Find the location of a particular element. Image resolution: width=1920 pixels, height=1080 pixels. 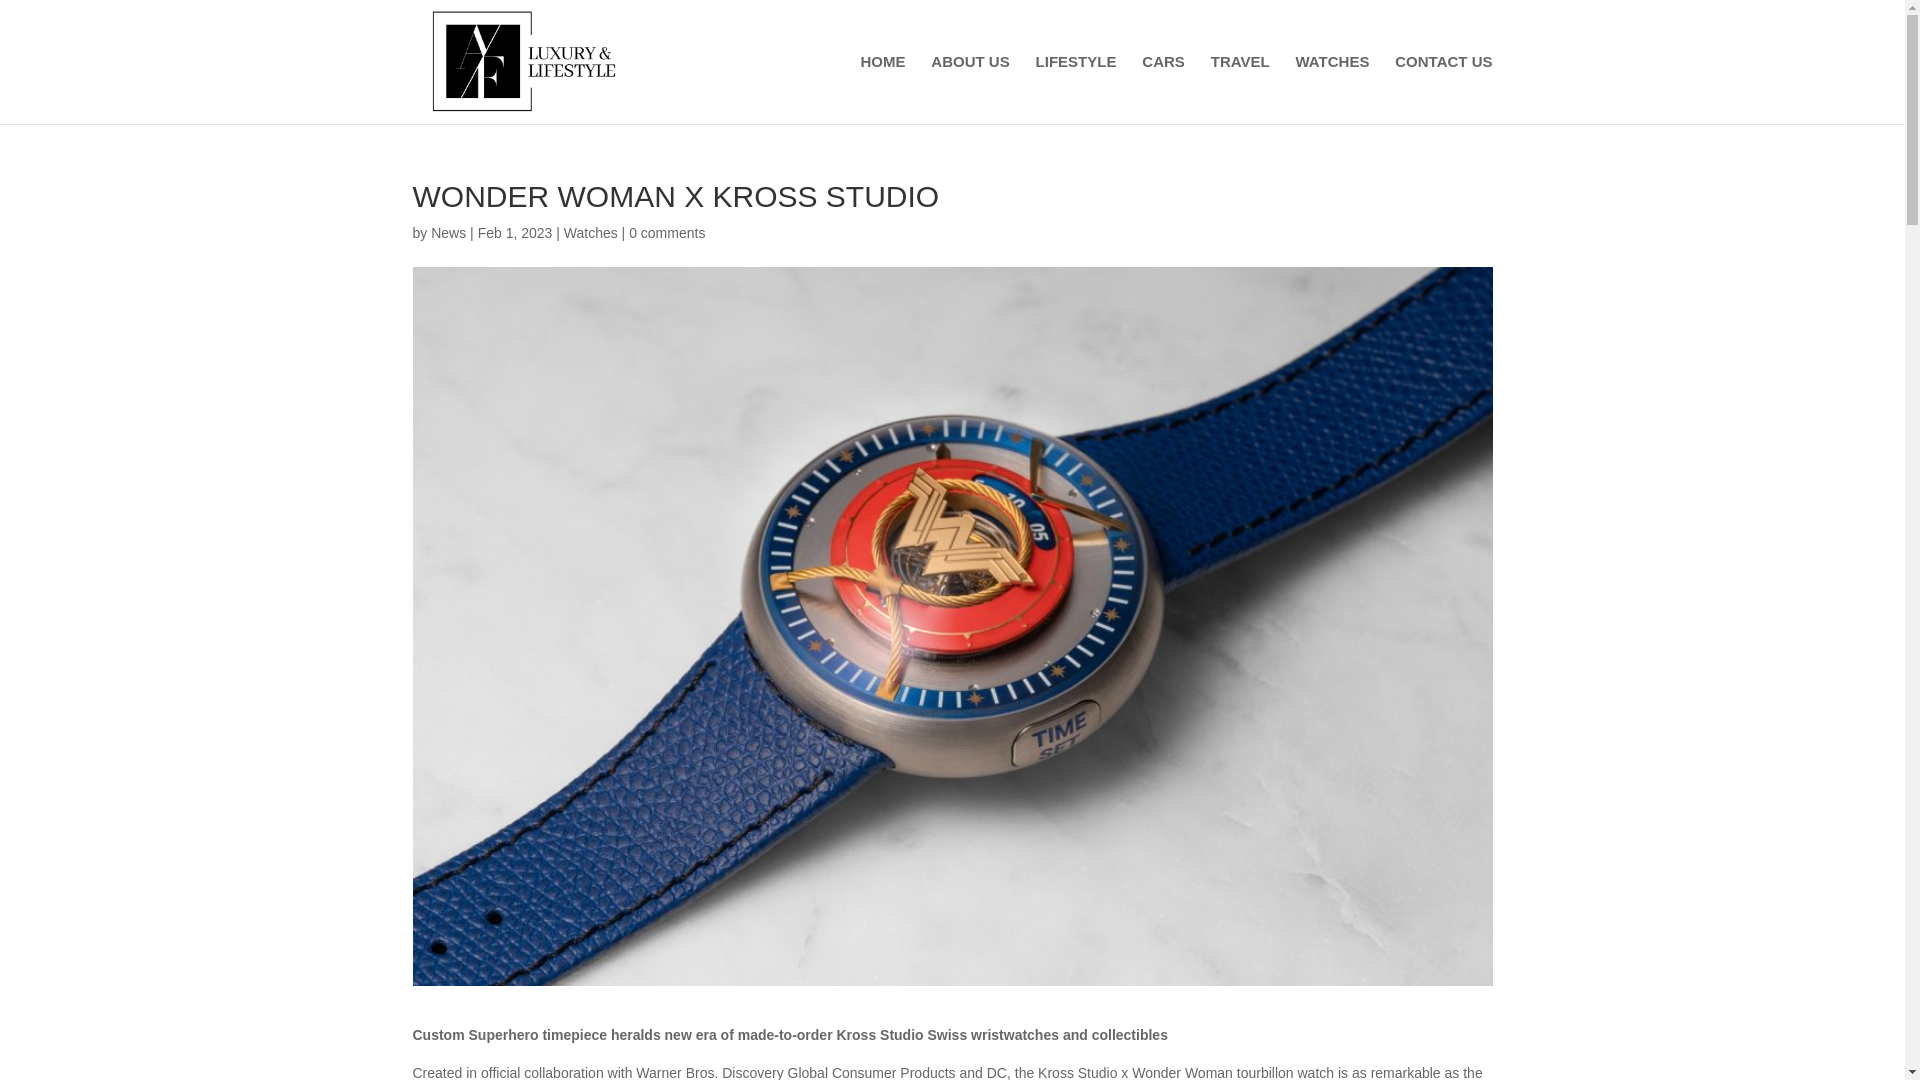

WATCHES is located at coordinates (1333, 90).